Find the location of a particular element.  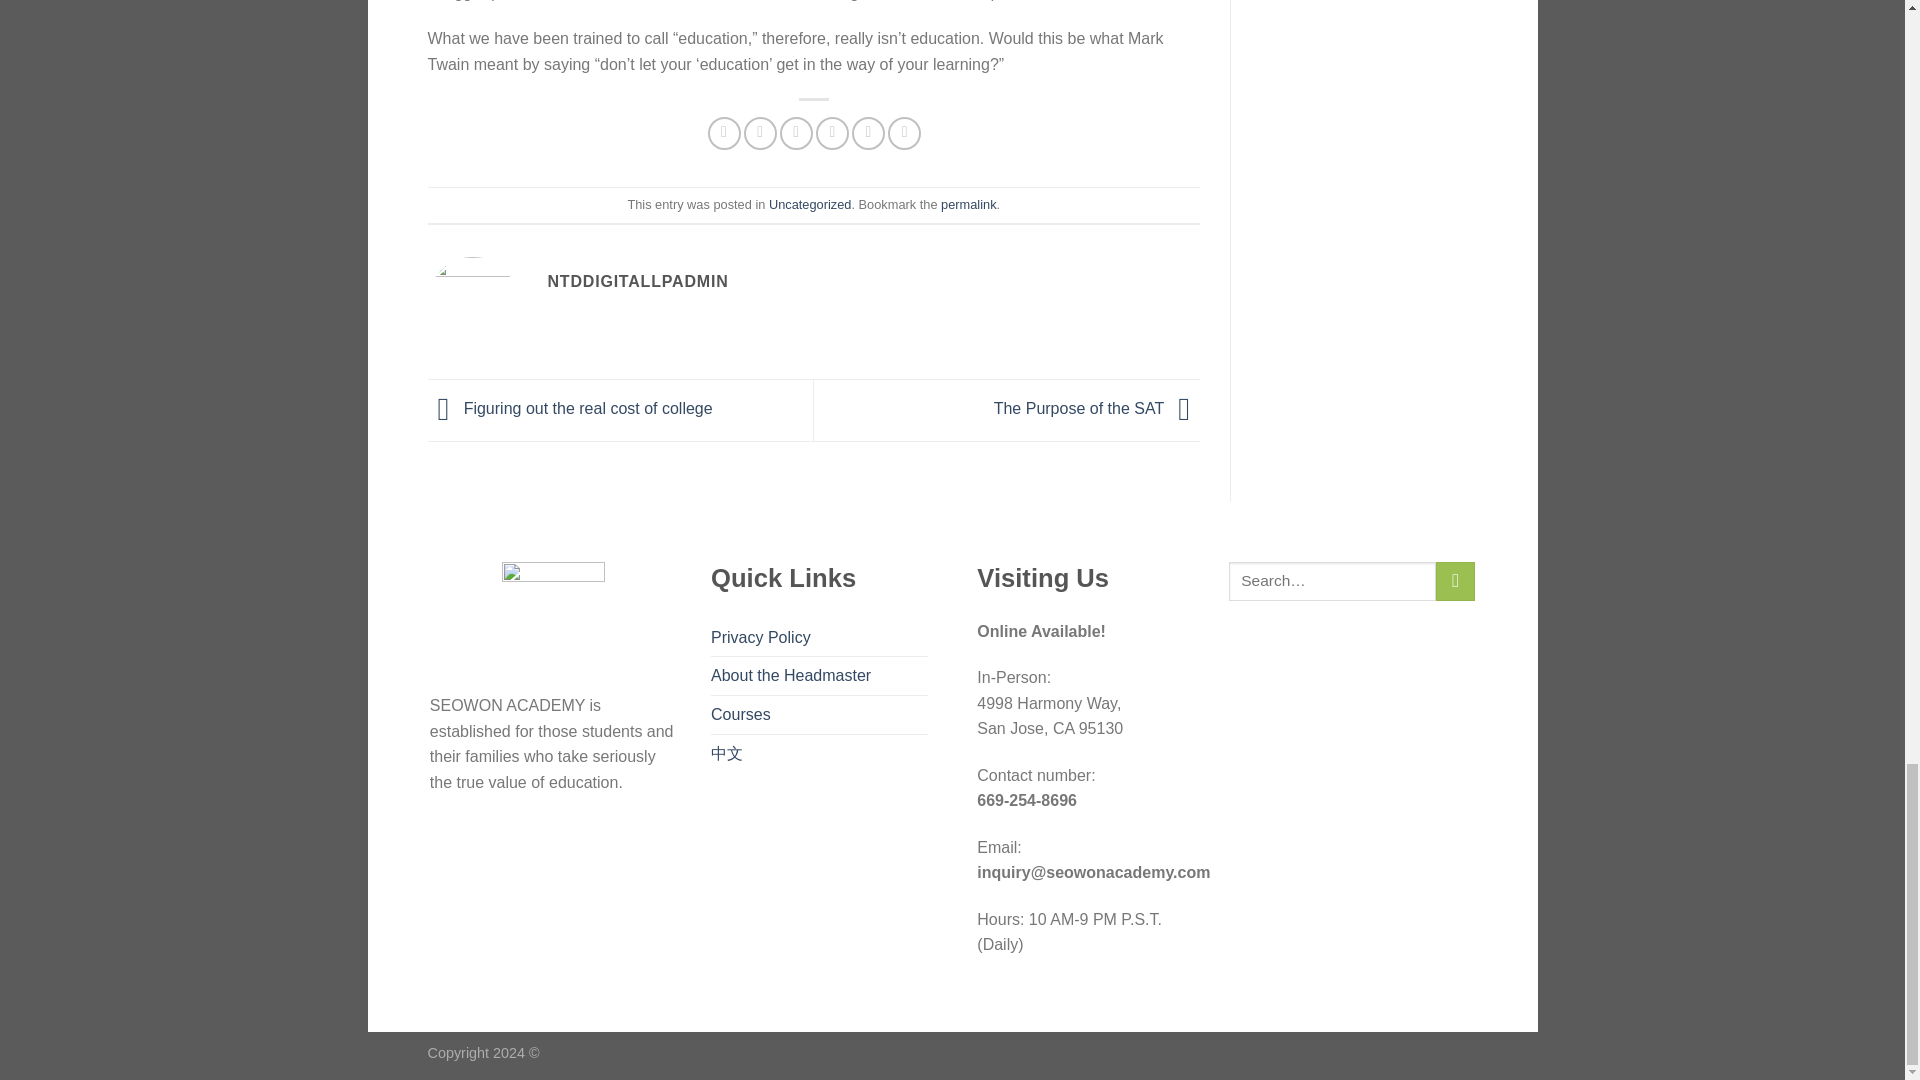

Pin on Pinterest is located at coordinates (832, 133).